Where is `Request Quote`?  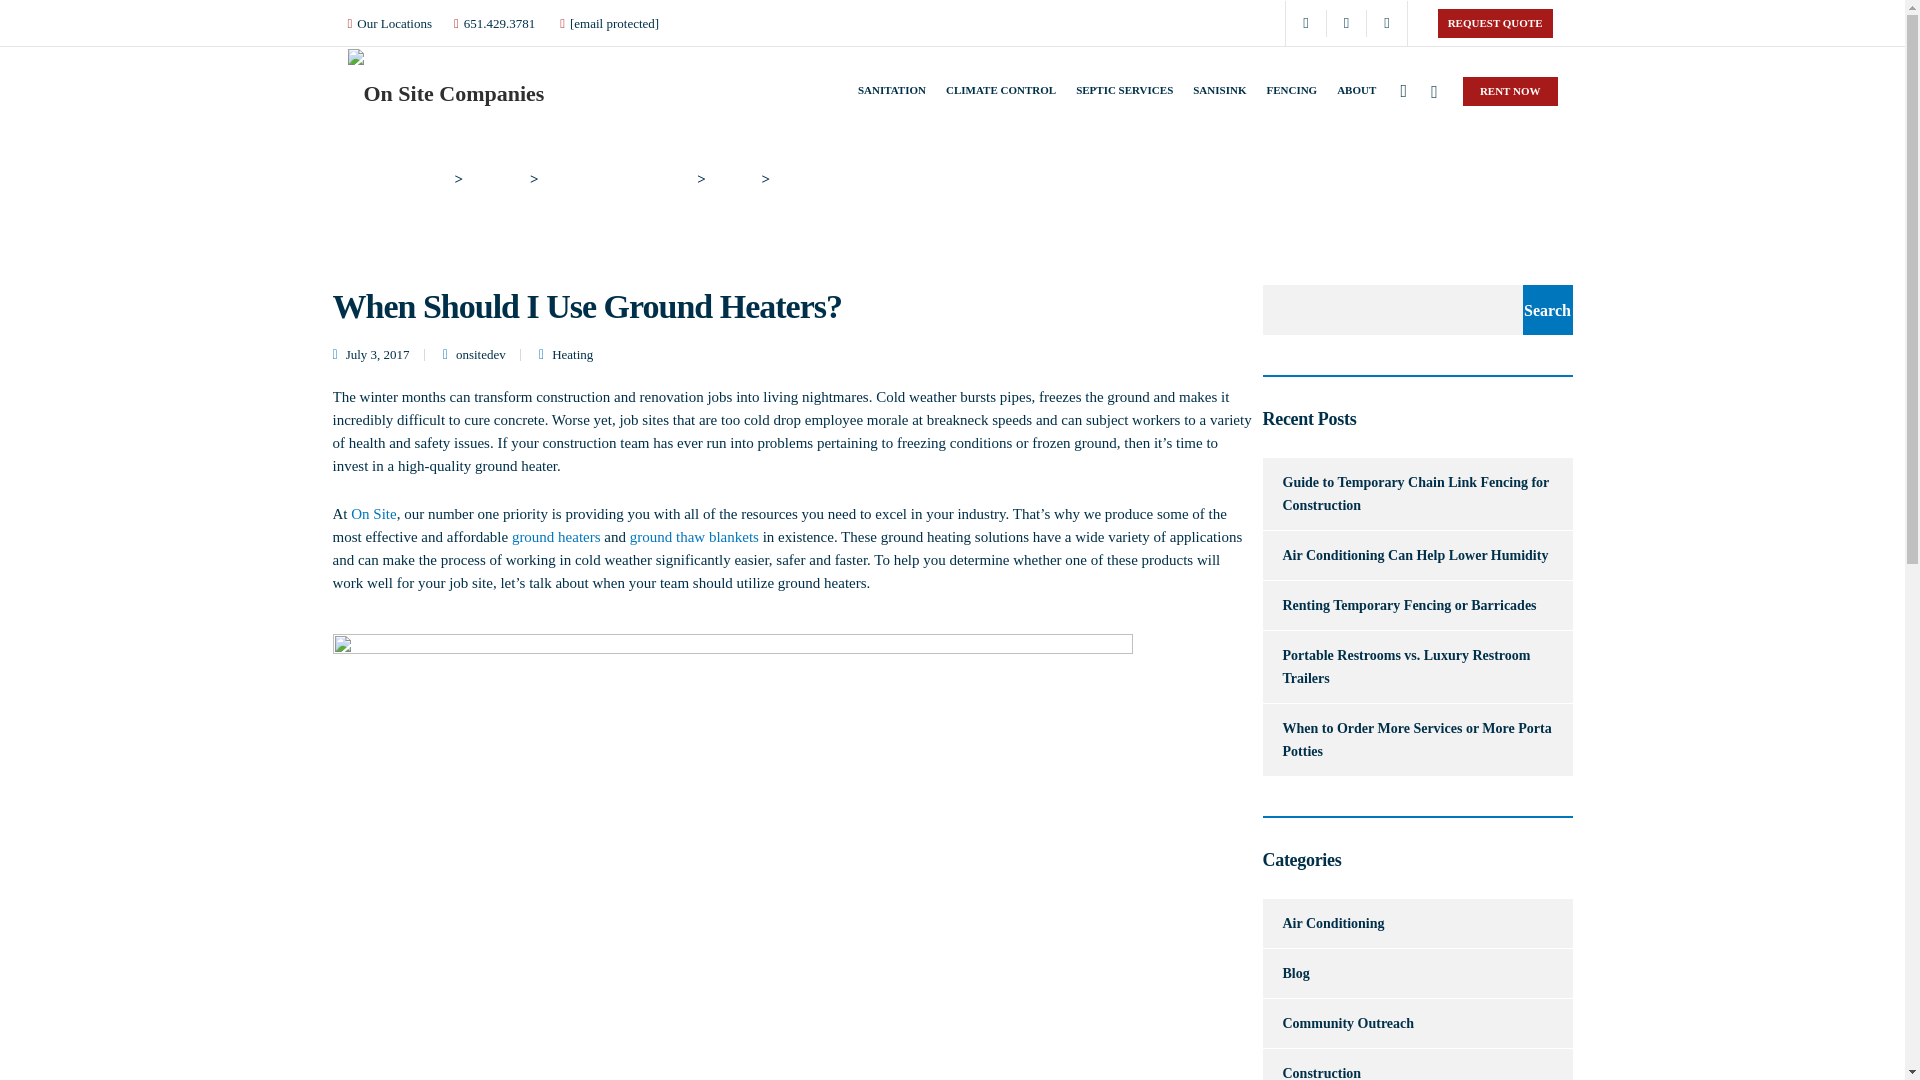 Request Quote is located at coordinates (1496, 22).